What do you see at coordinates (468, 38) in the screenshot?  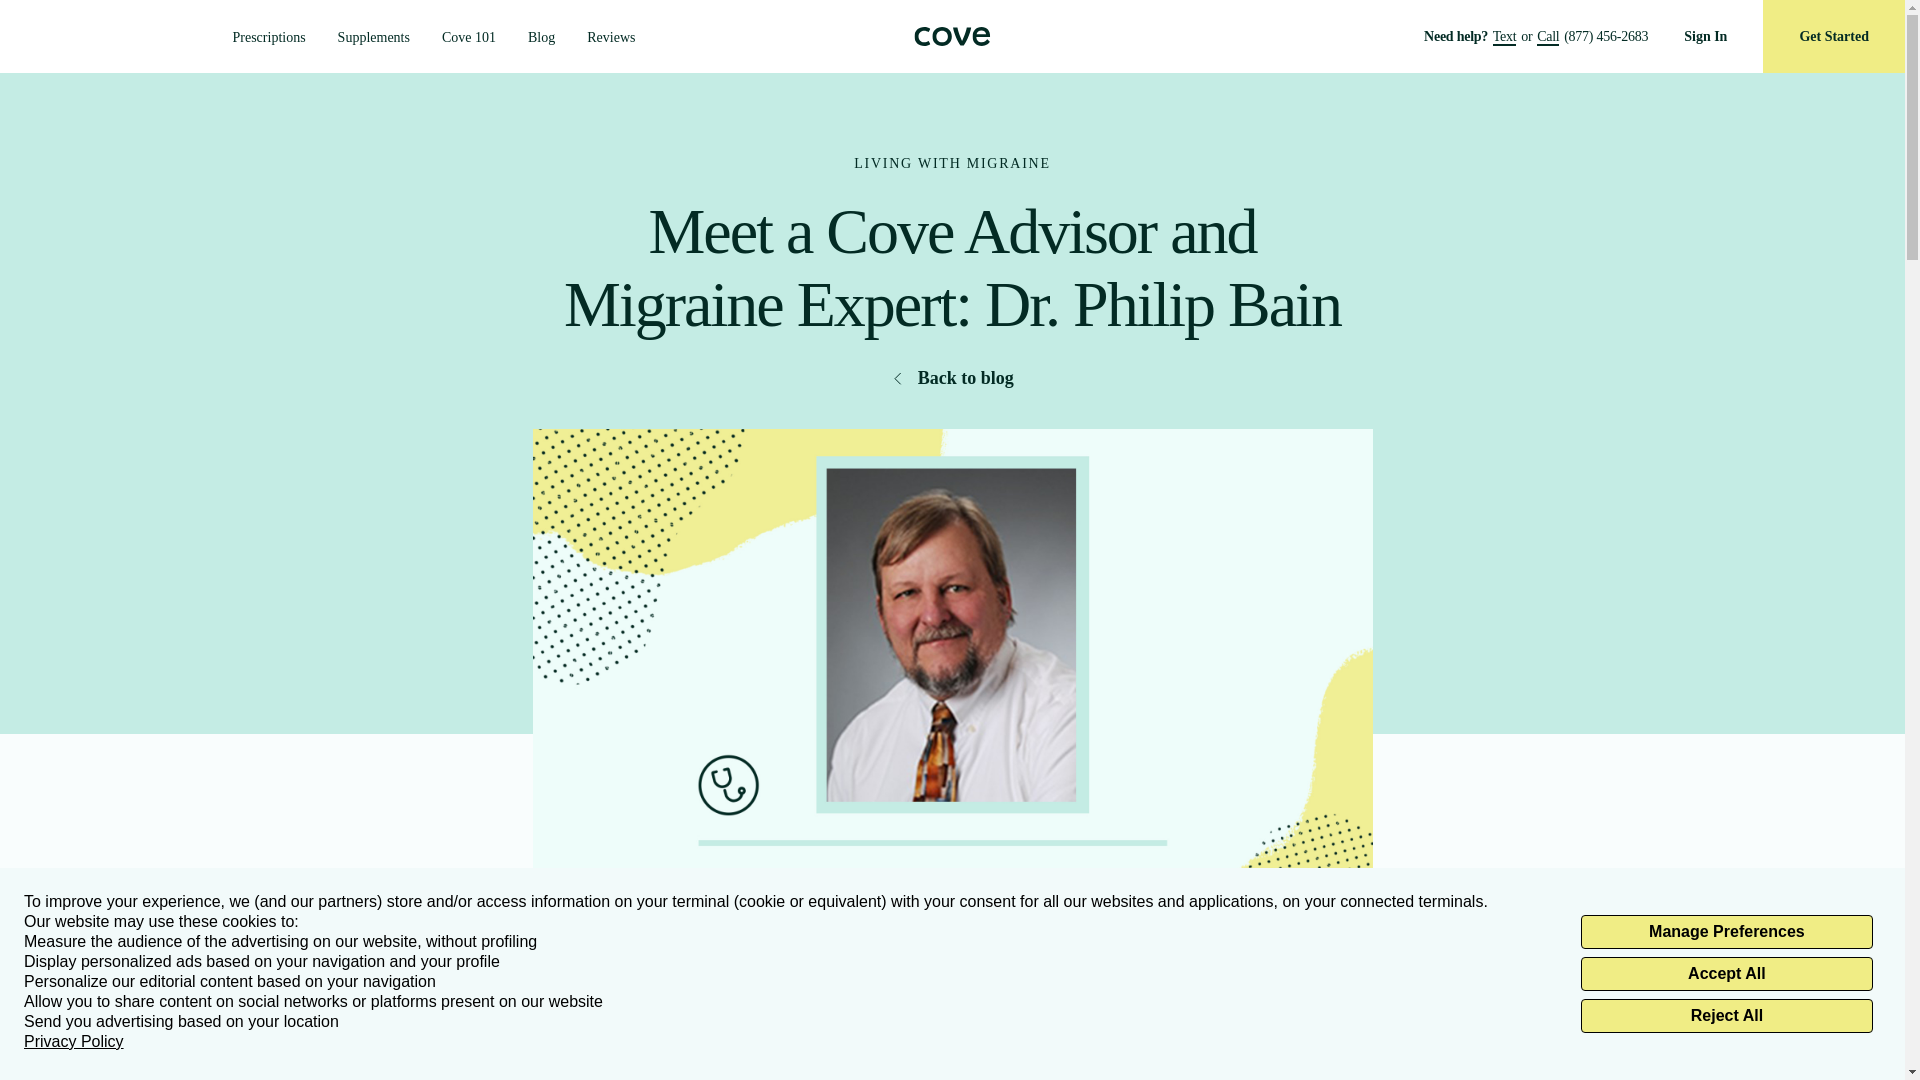 I see `Cove 101` at bounding box center [468, 38].